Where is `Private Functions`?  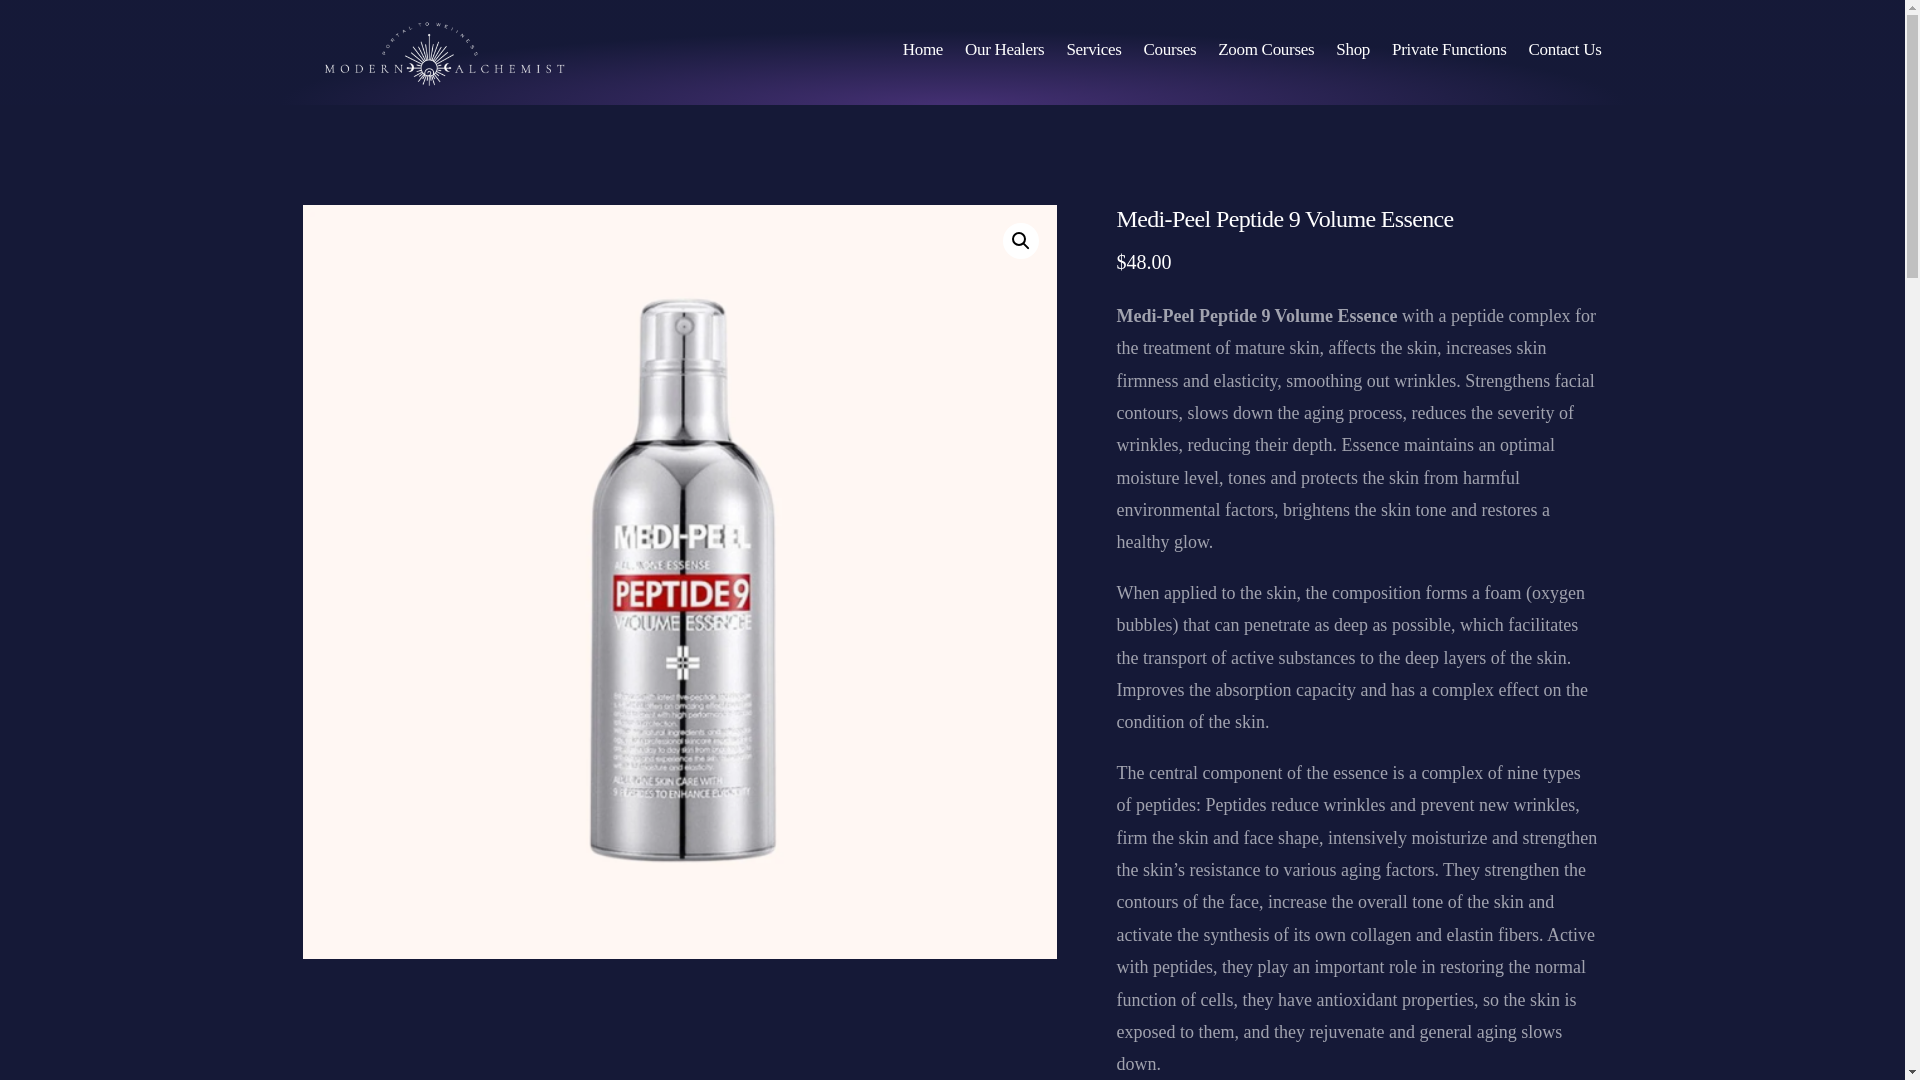 Private Functions is located at coordinates (1448, 50).